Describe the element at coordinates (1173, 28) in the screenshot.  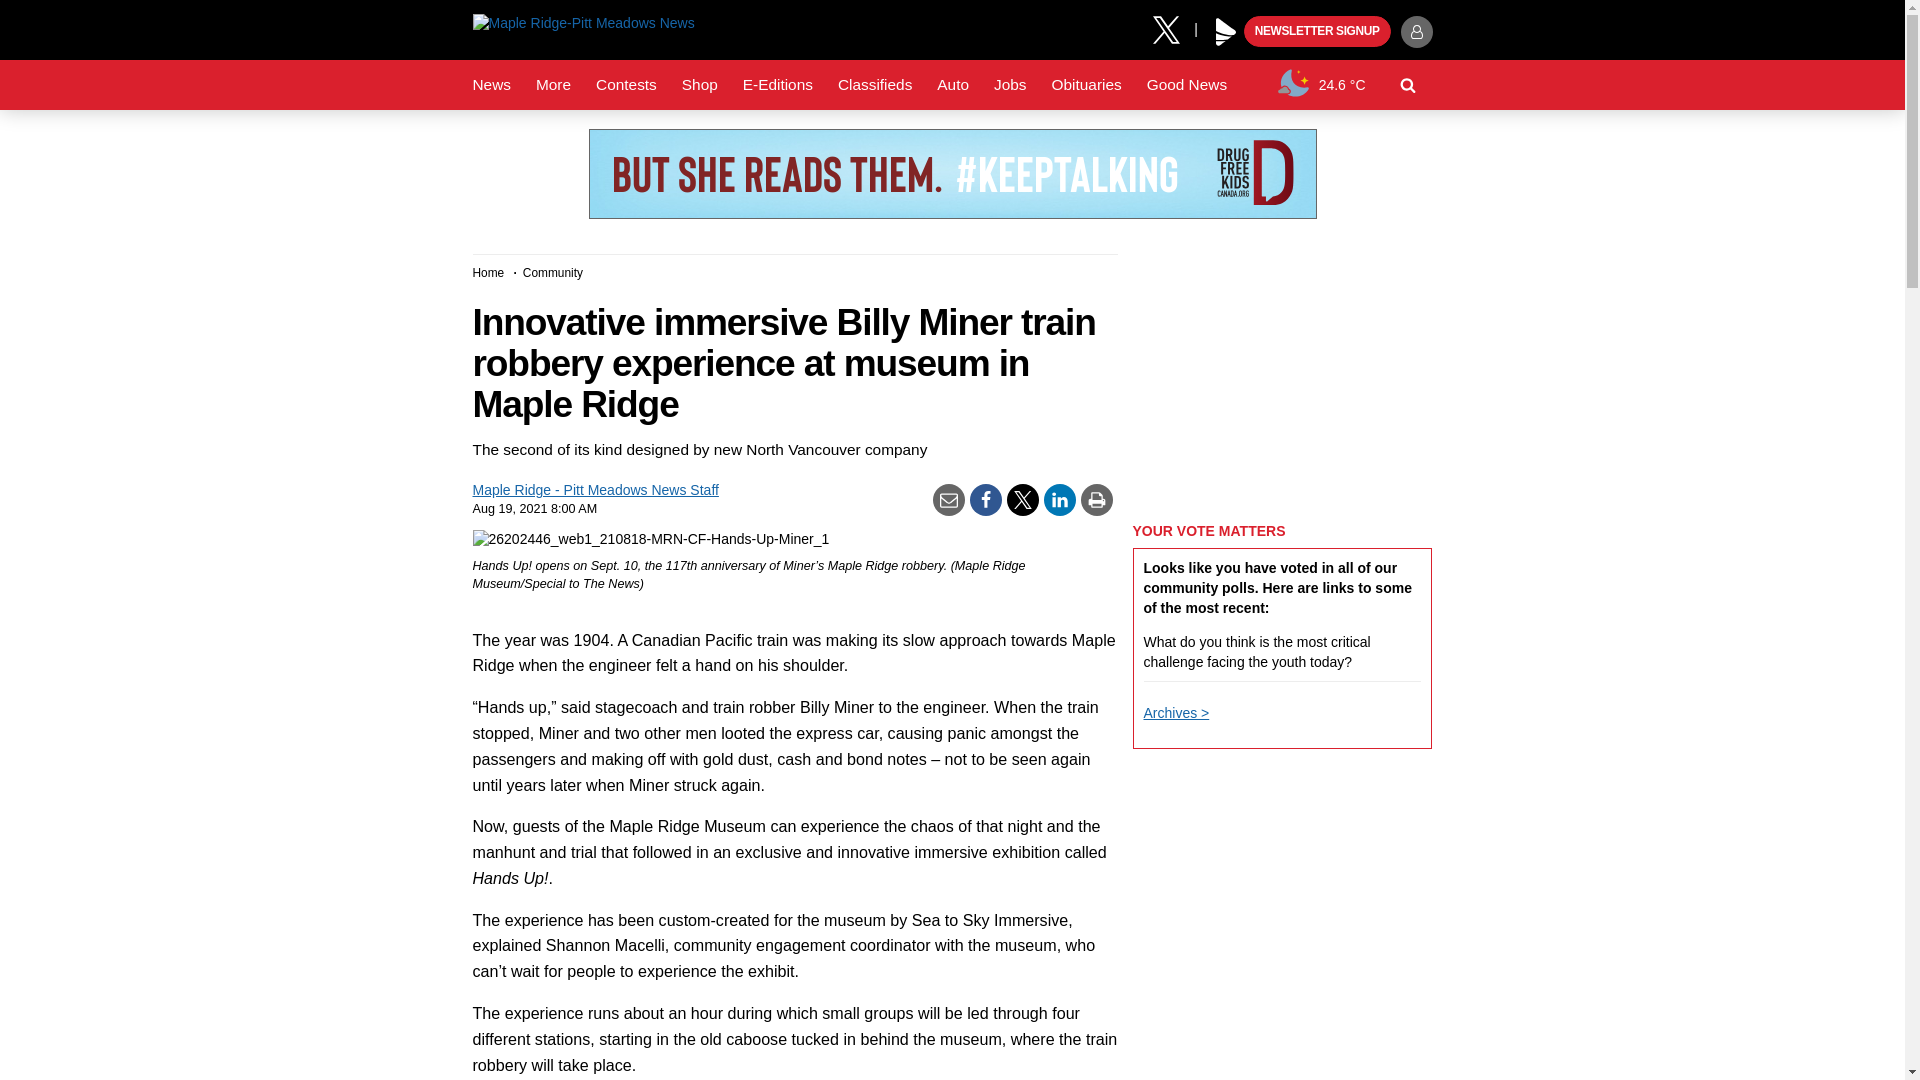
I see `X` at that location.